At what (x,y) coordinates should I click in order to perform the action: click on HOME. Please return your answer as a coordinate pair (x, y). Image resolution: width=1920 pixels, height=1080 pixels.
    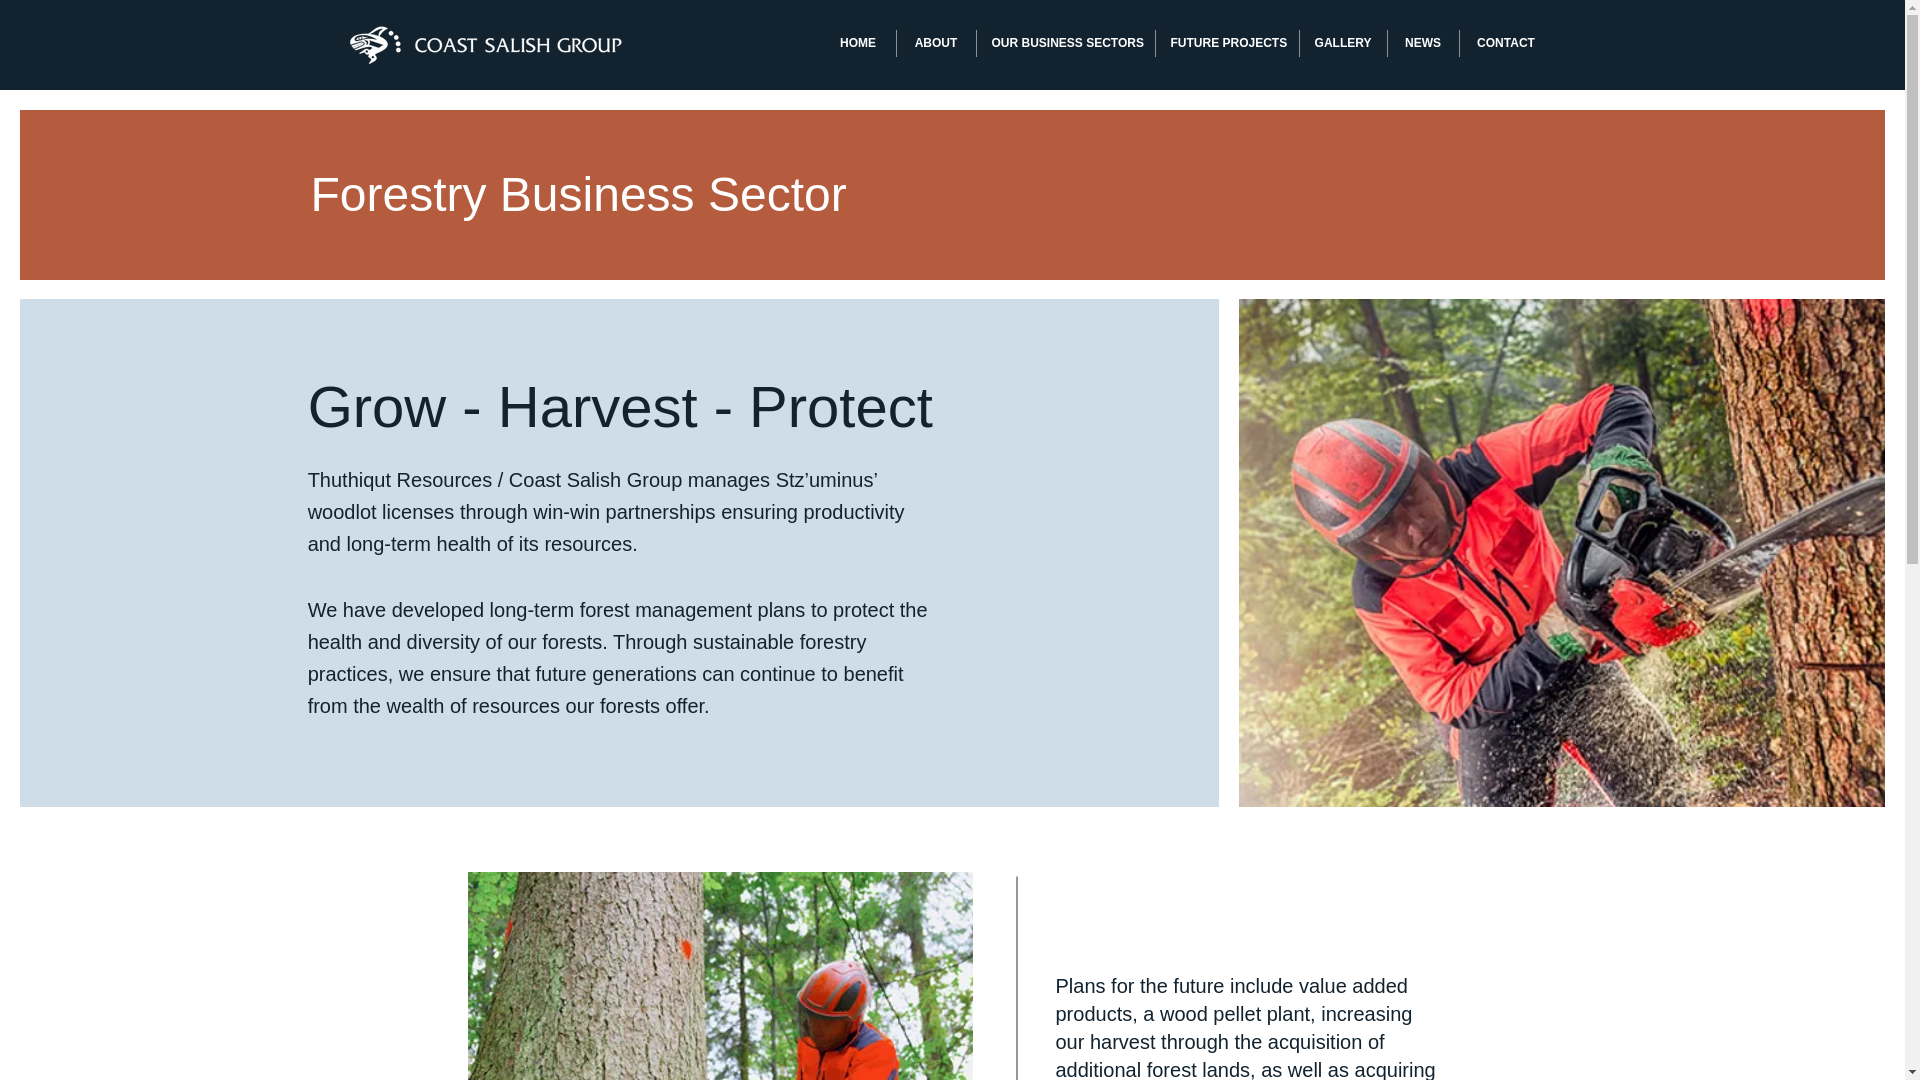
    Looking at the image, I should click on (856, 44).